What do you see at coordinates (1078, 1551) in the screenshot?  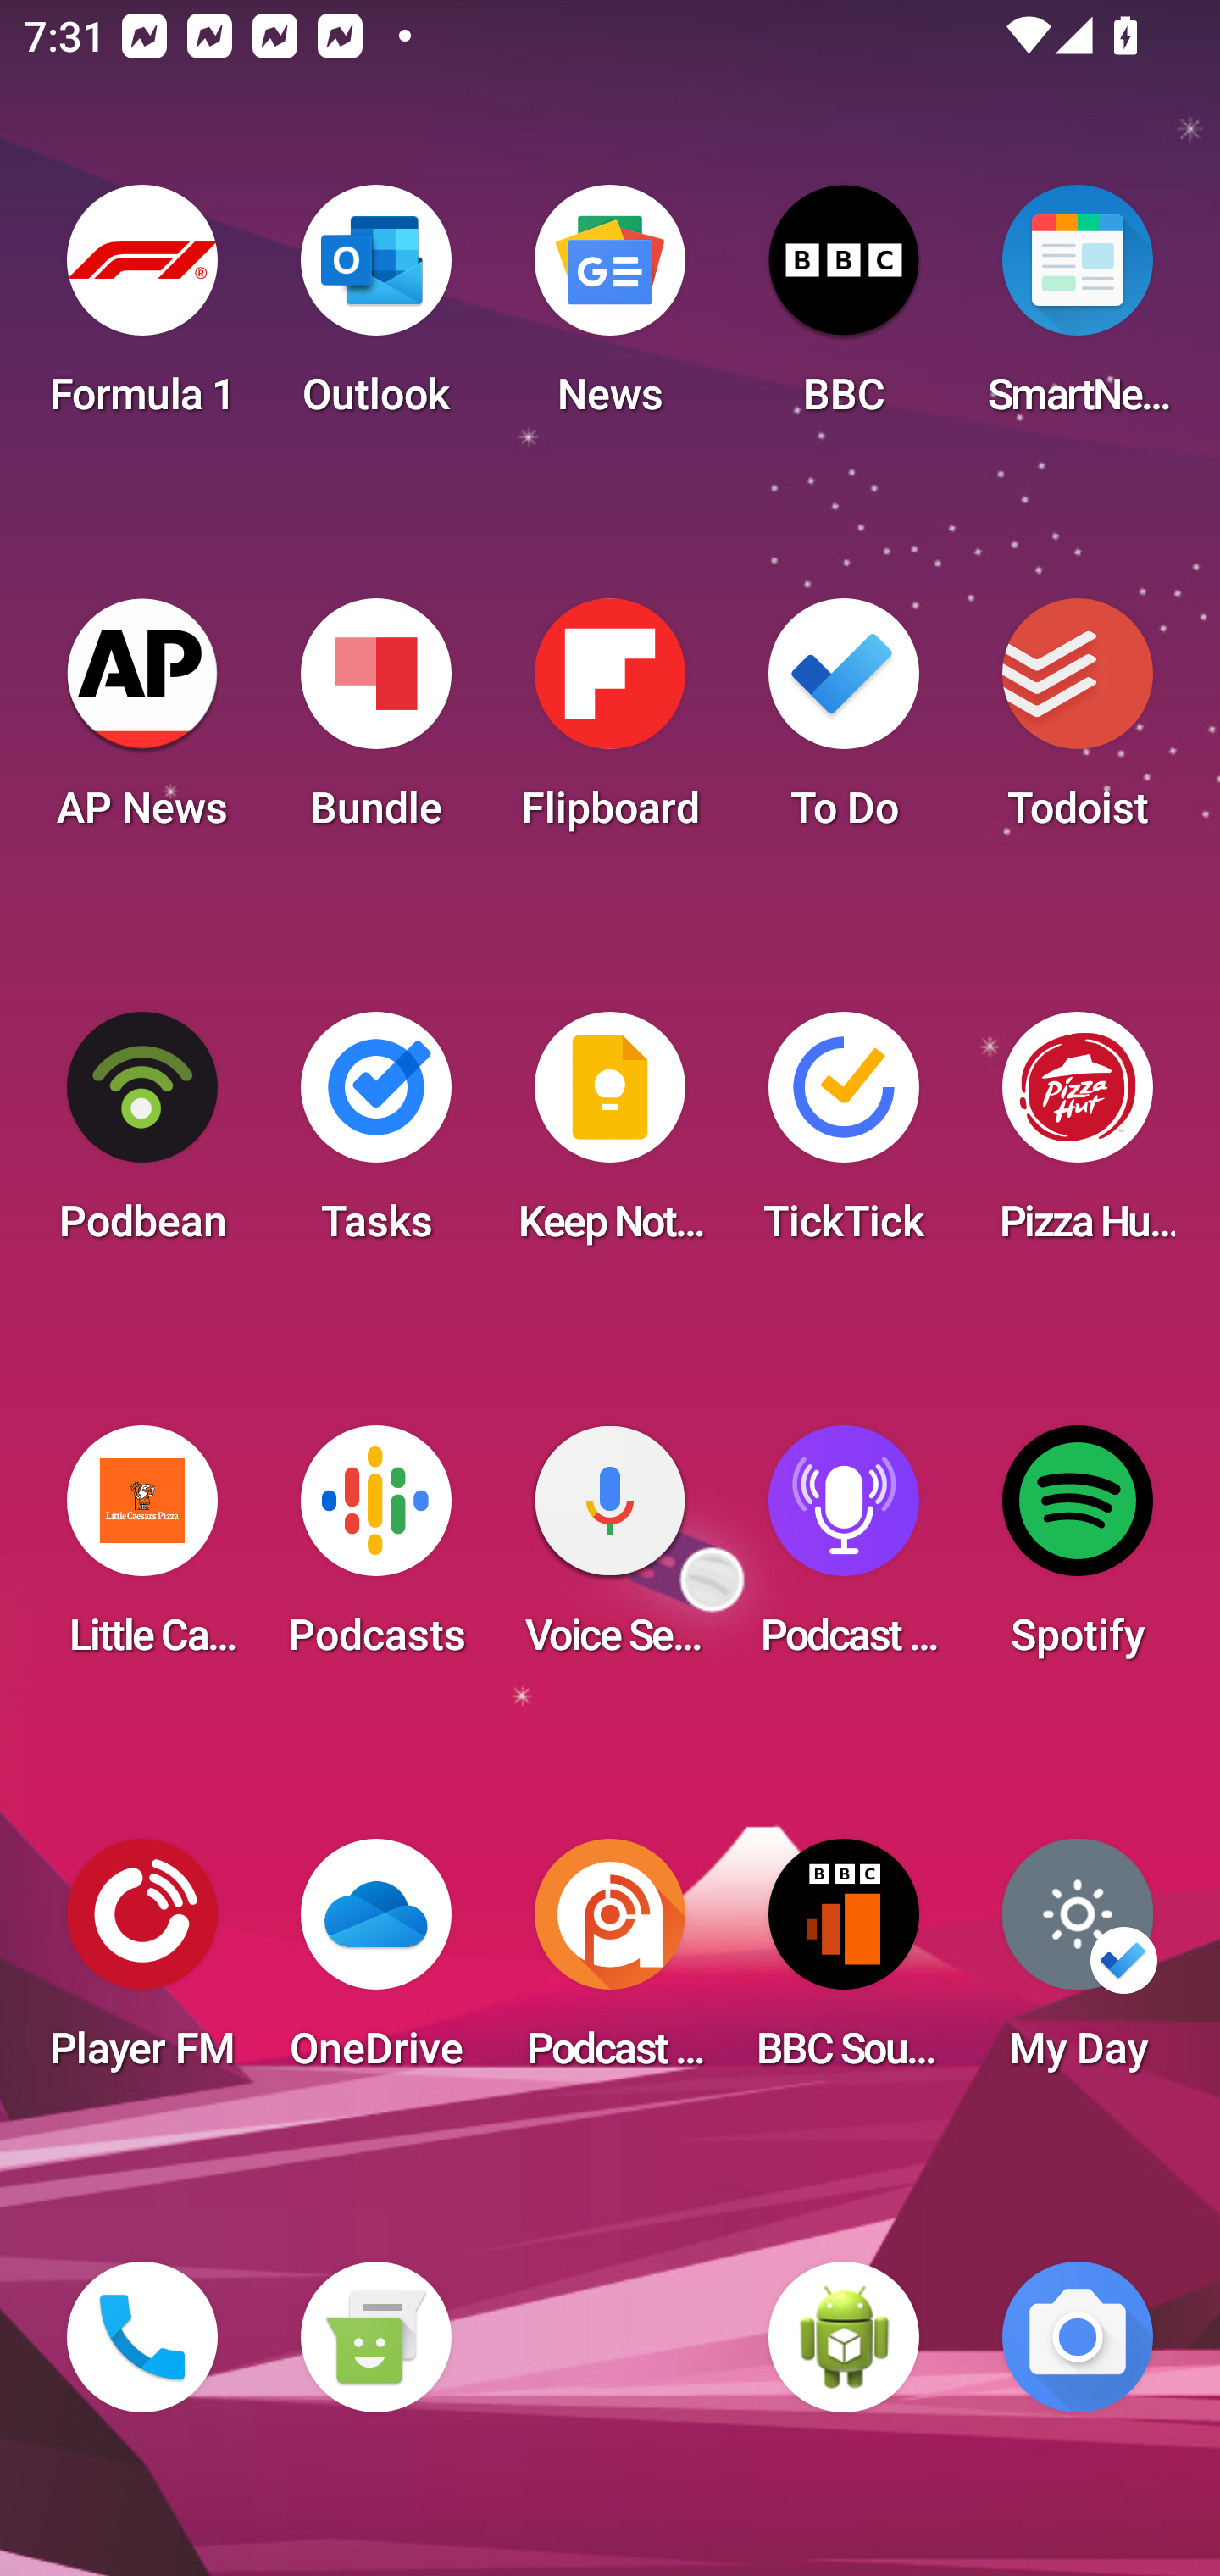 I see `Spotify` at bounding box center [1078, 1551].